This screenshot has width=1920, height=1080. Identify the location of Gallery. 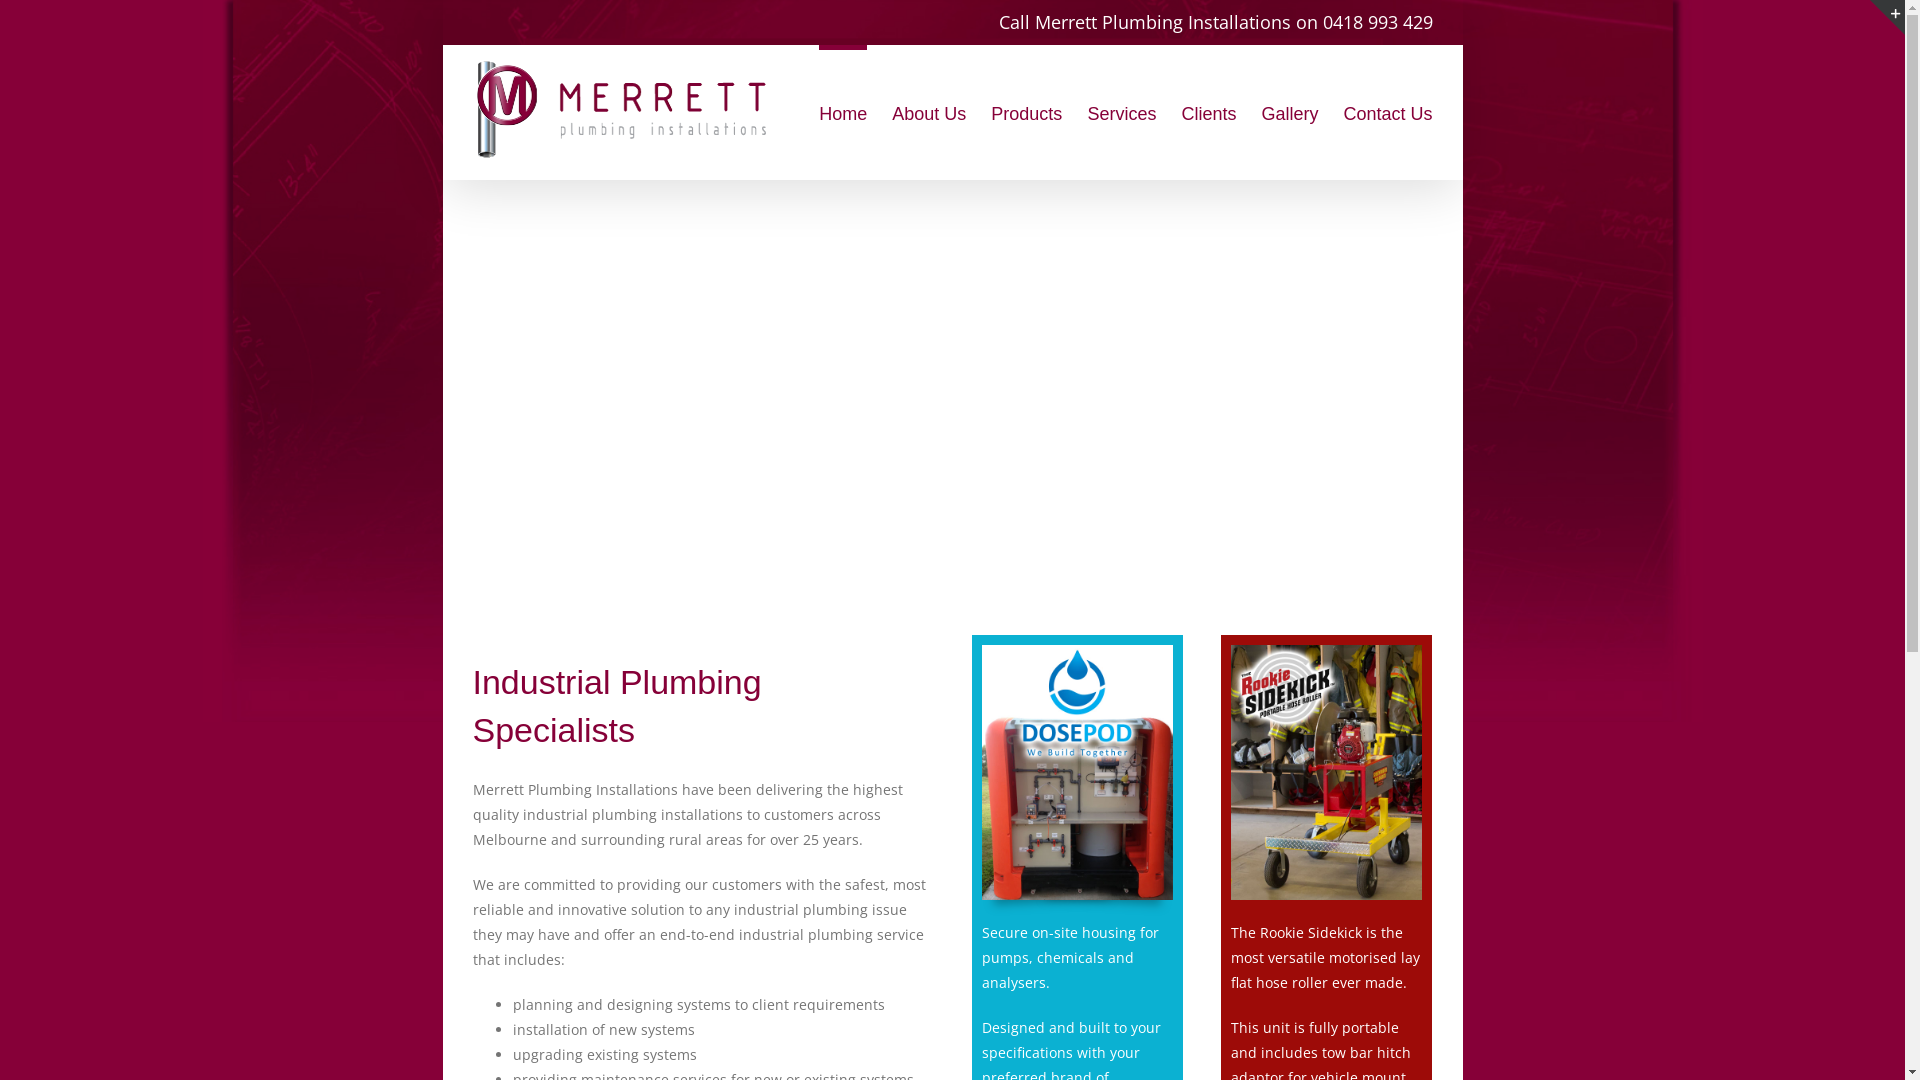
(1290, 112).